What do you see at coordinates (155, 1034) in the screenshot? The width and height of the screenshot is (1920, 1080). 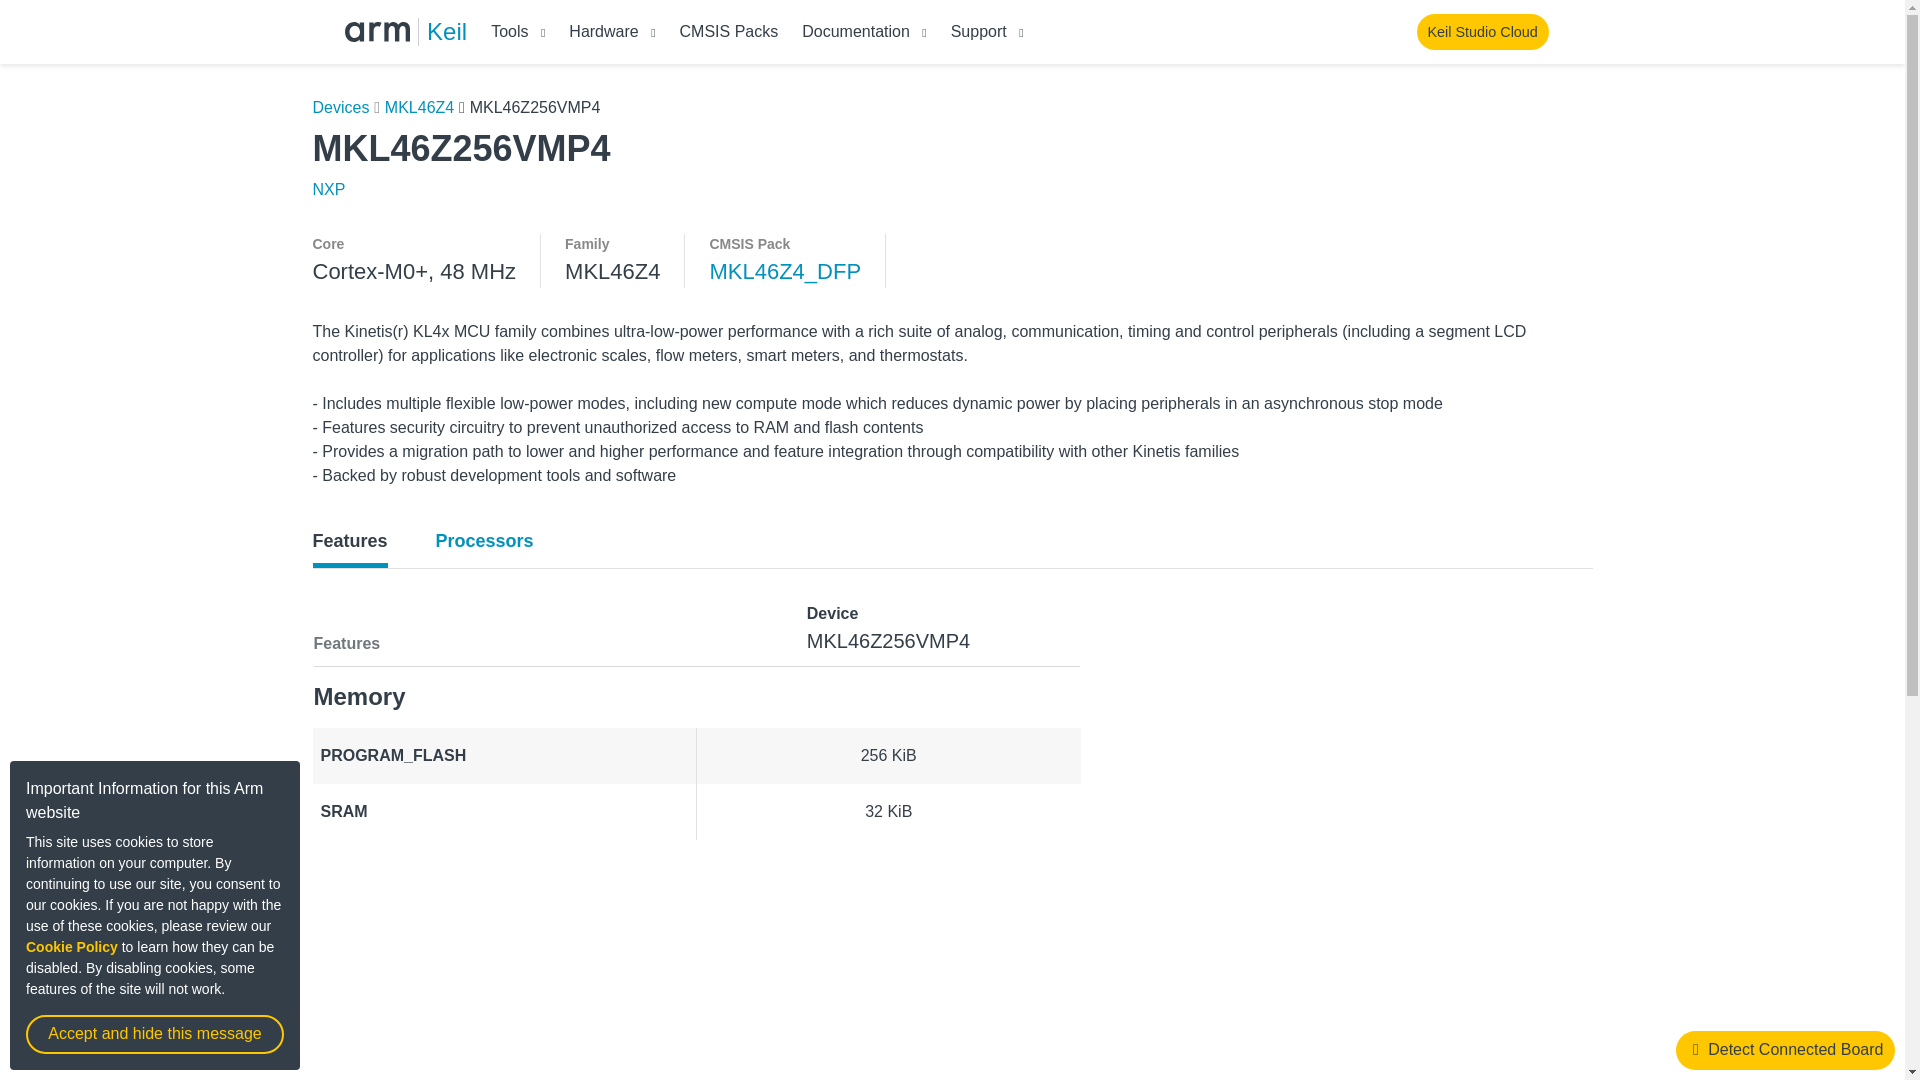 I see `Accept and hide this message` at bounding box center [155, 1034].